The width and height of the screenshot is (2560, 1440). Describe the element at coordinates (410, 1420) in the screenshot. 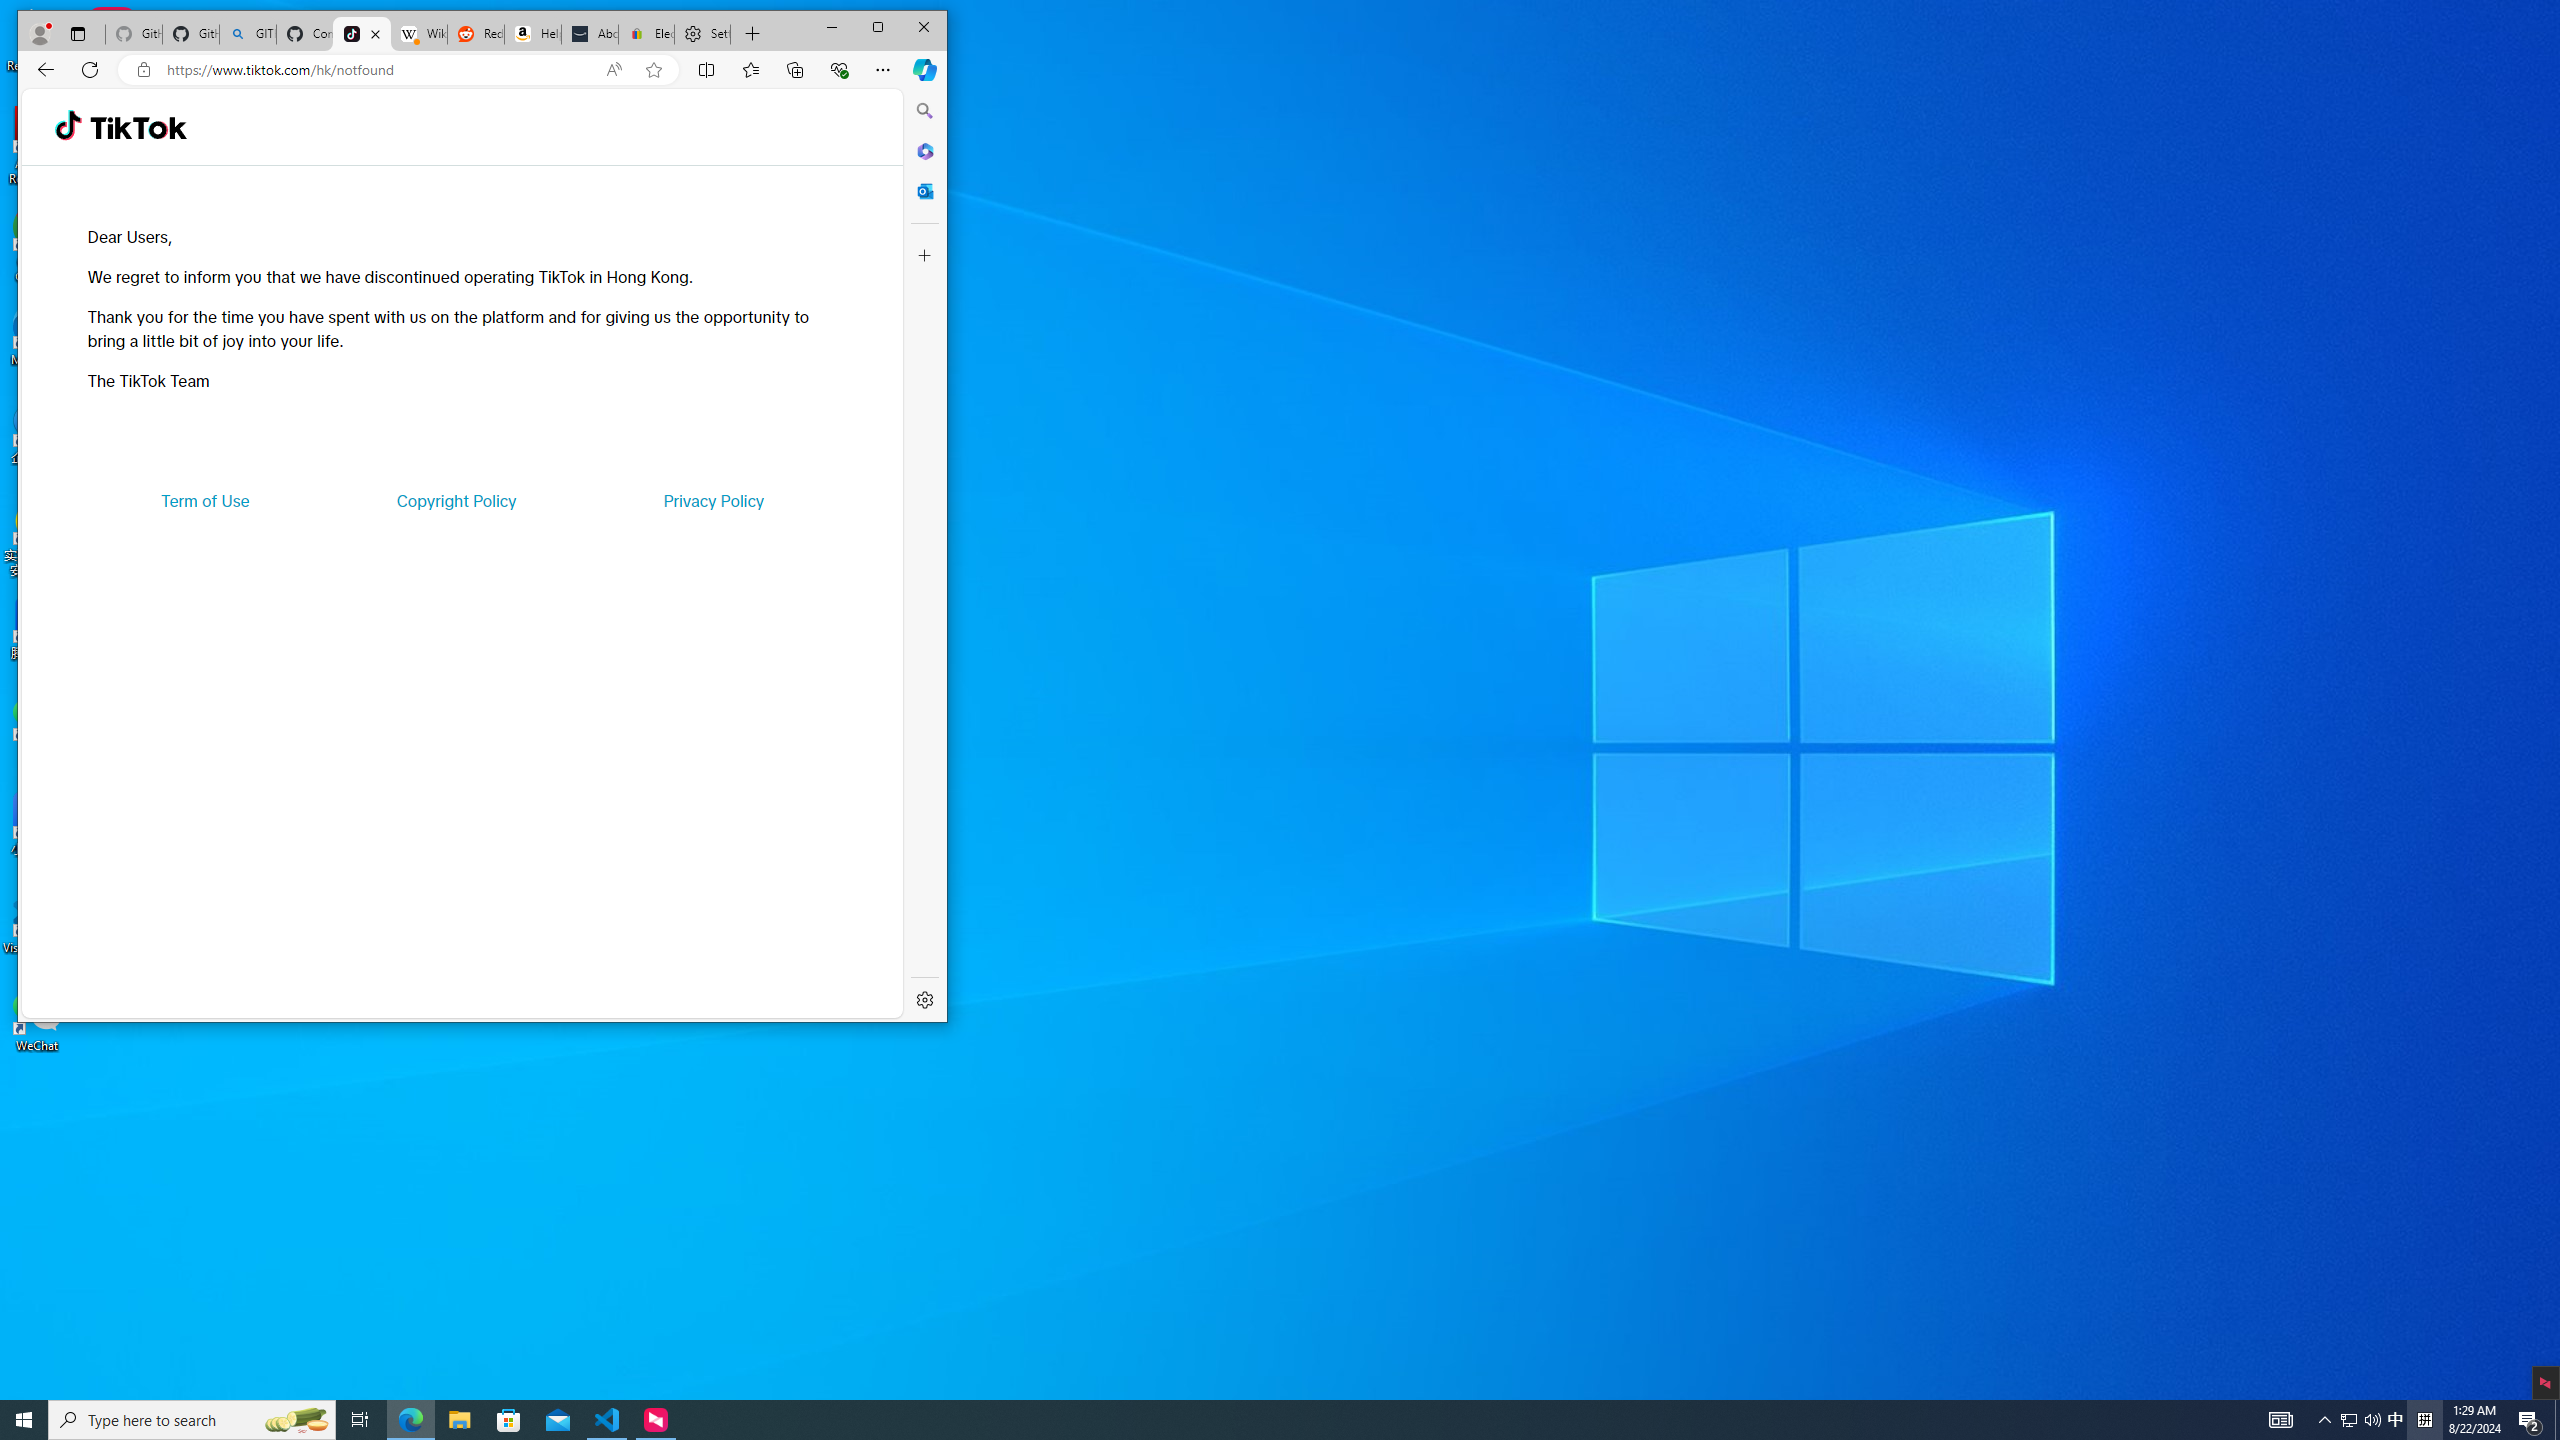

I see `Privacy Policy` at that location.